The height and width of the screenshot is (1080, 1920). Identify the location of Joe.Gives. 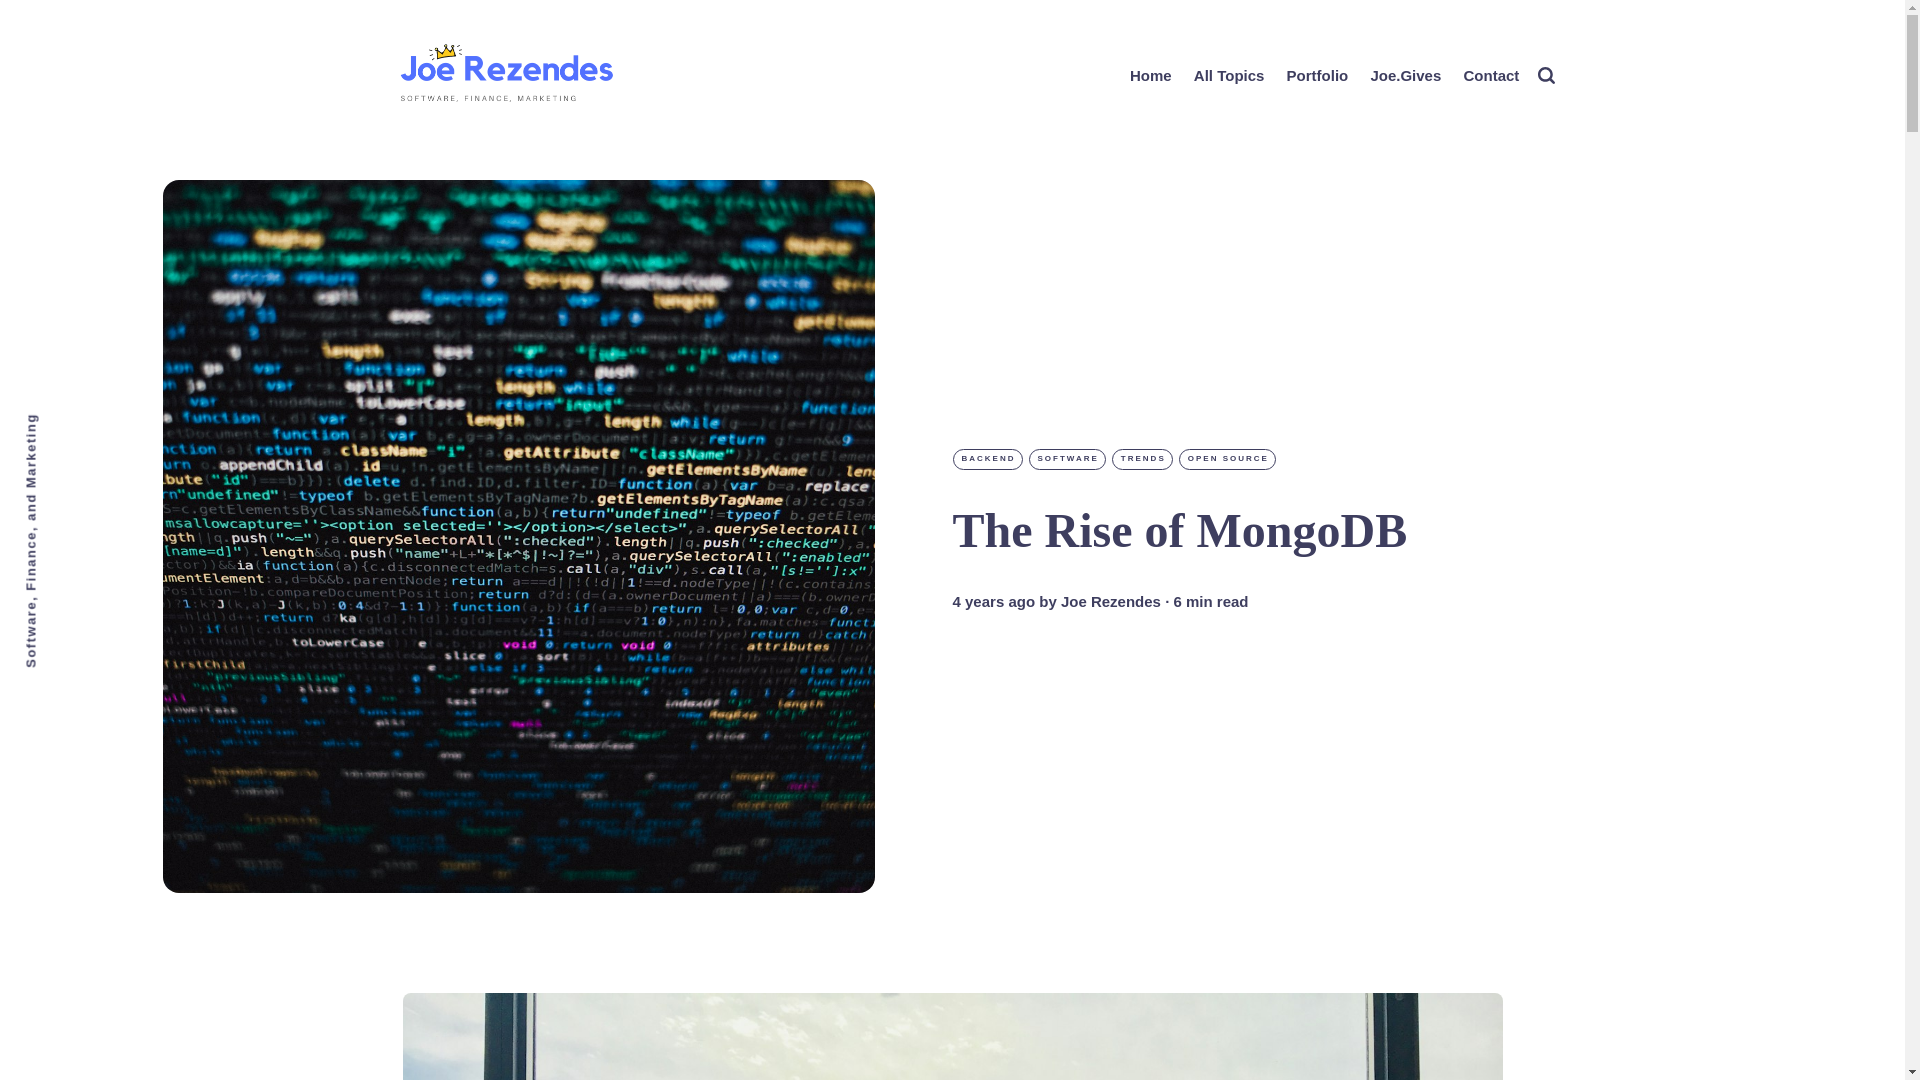
(1405, 74).